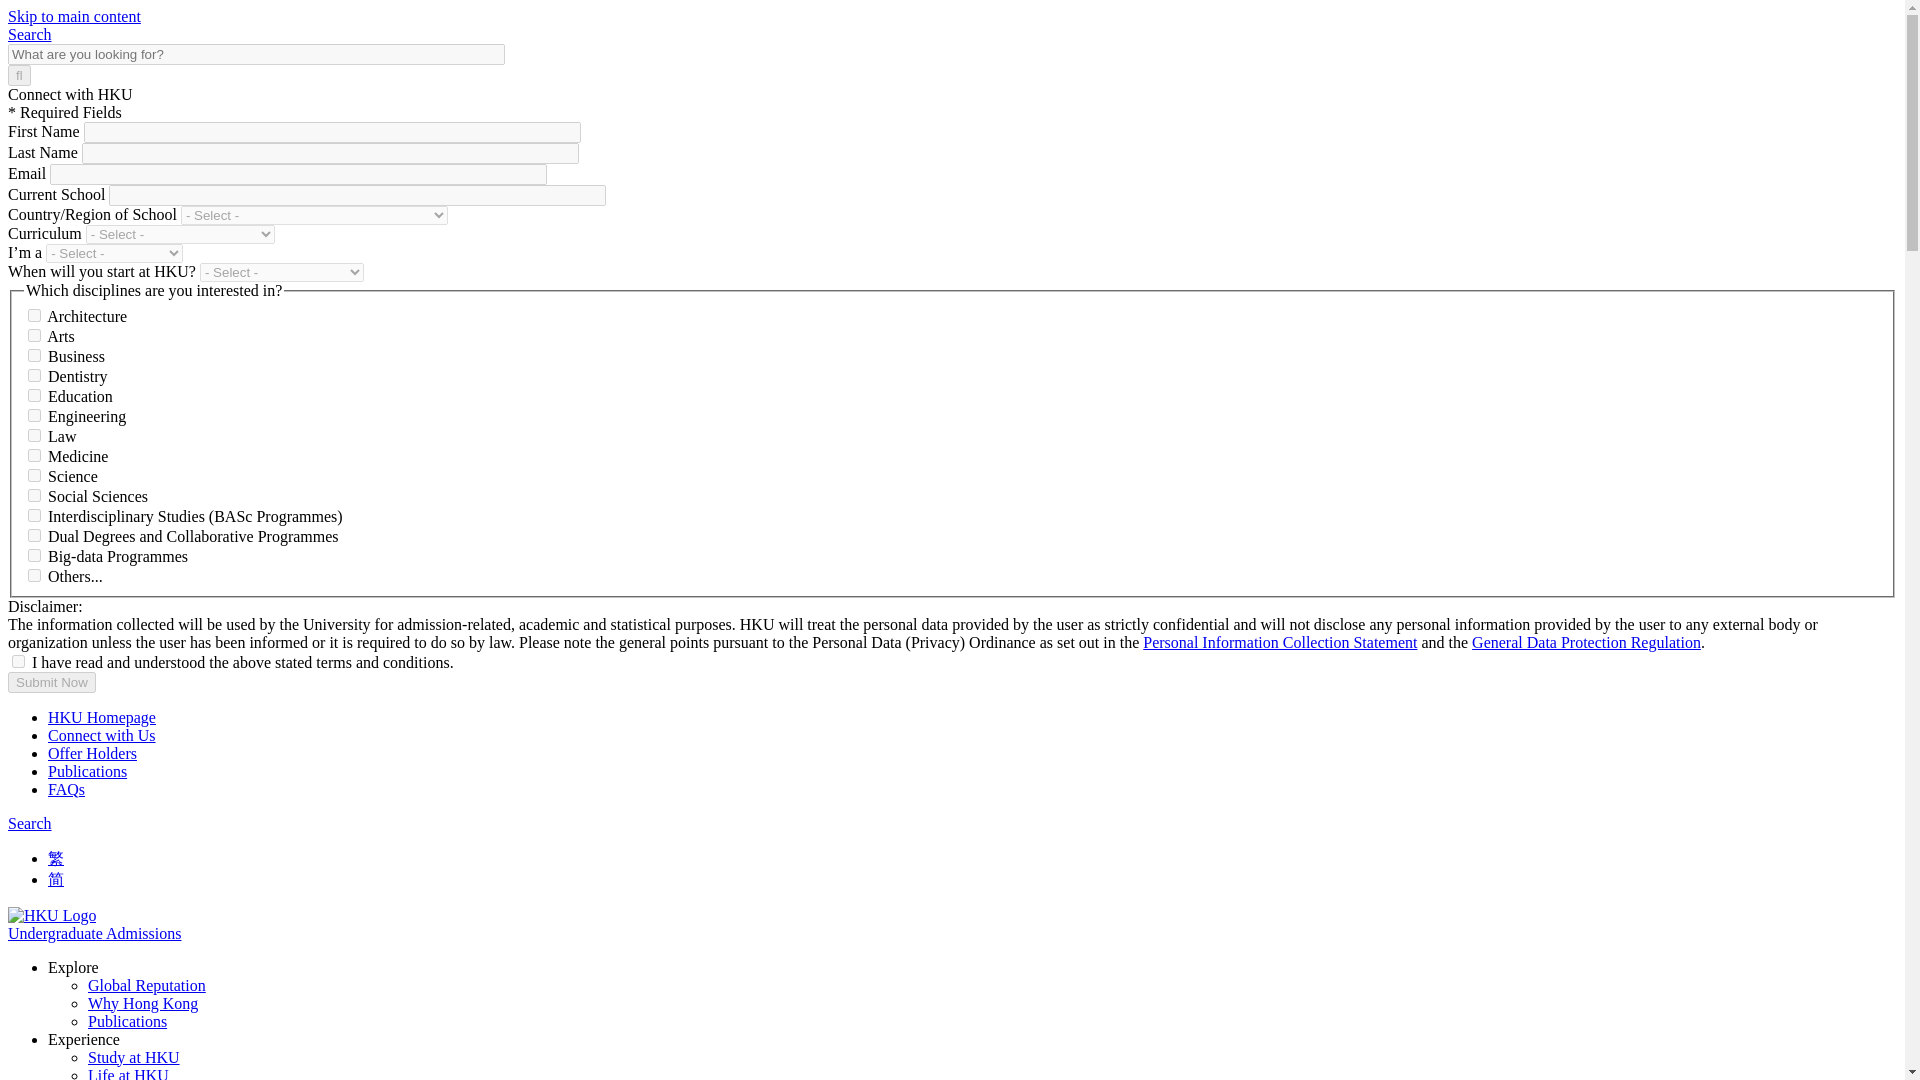 The image size is (1920, 1080). Describe the element at coordinates (34, 314) in the screenshot. I see `Architecture ` at that location.